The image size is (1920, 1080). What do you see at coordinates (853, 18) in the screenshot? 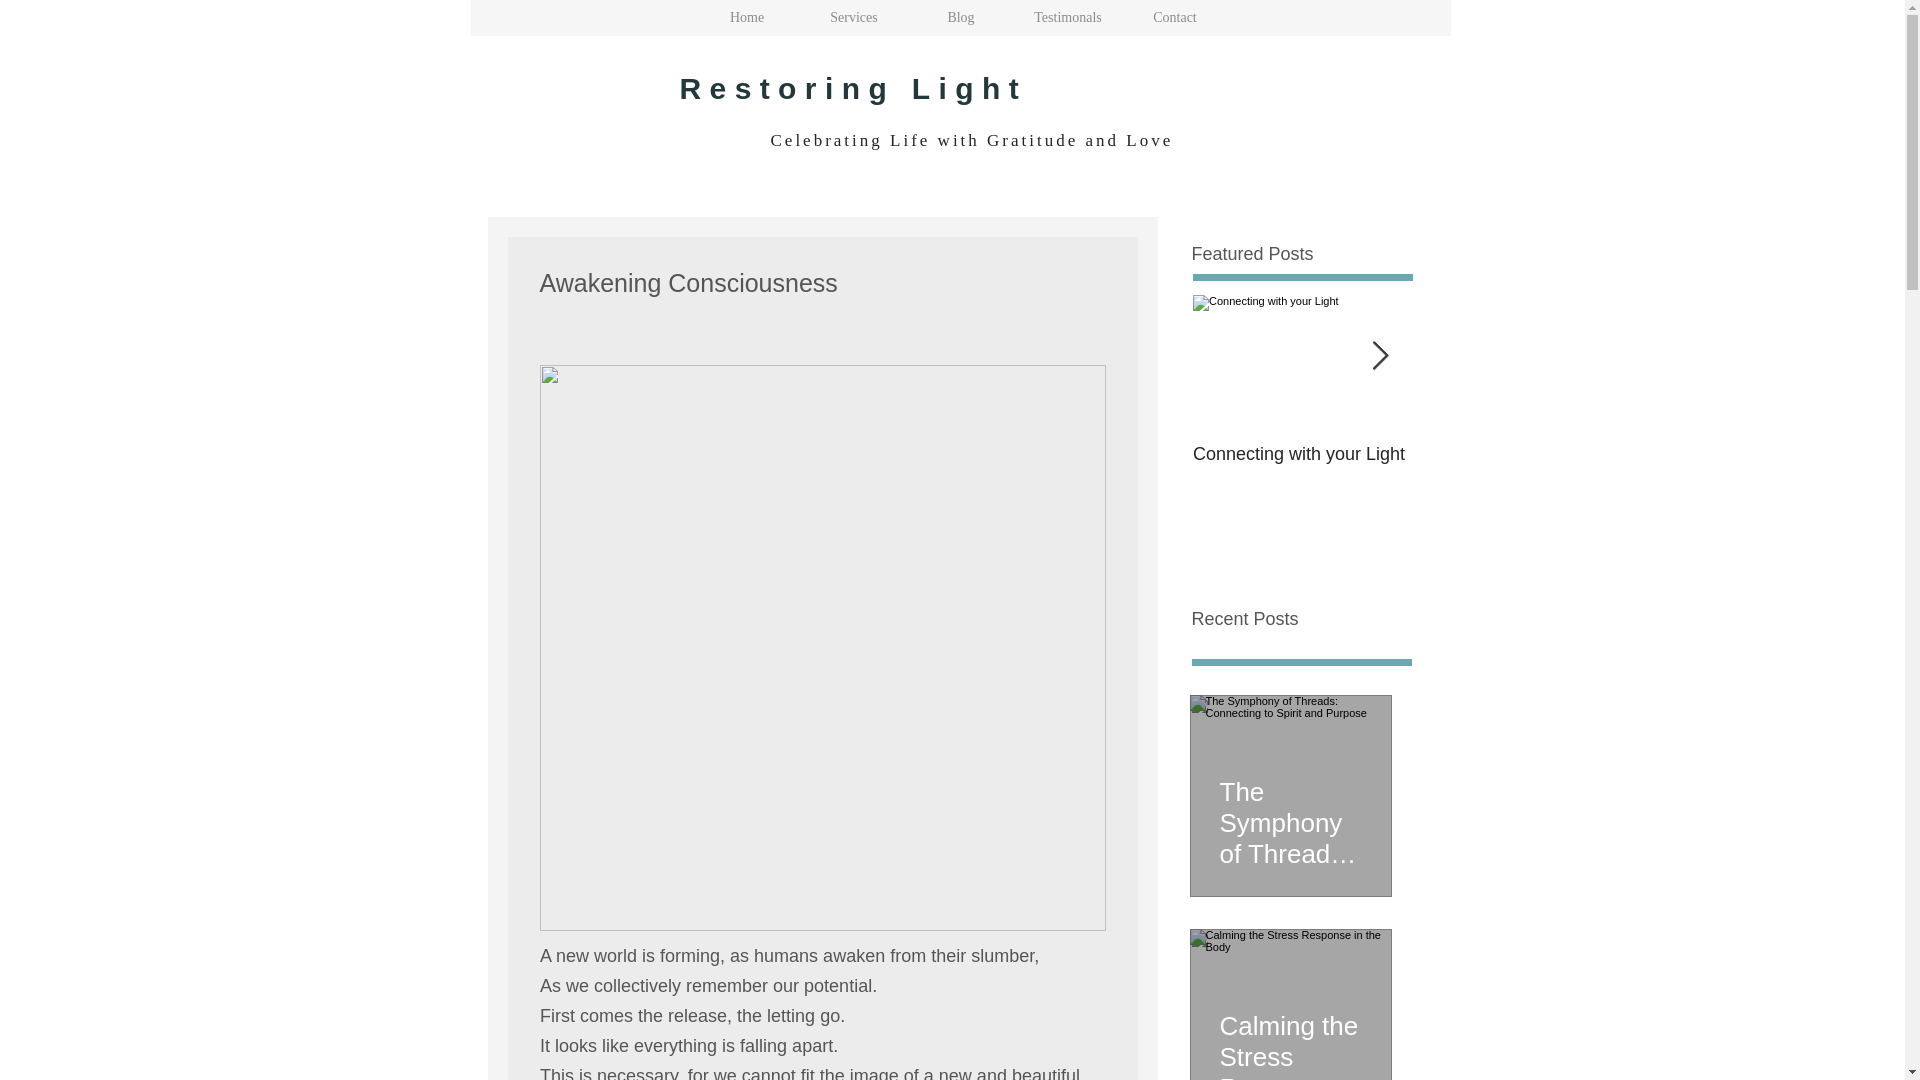
I see `Services` at bounding box center [853, 18].